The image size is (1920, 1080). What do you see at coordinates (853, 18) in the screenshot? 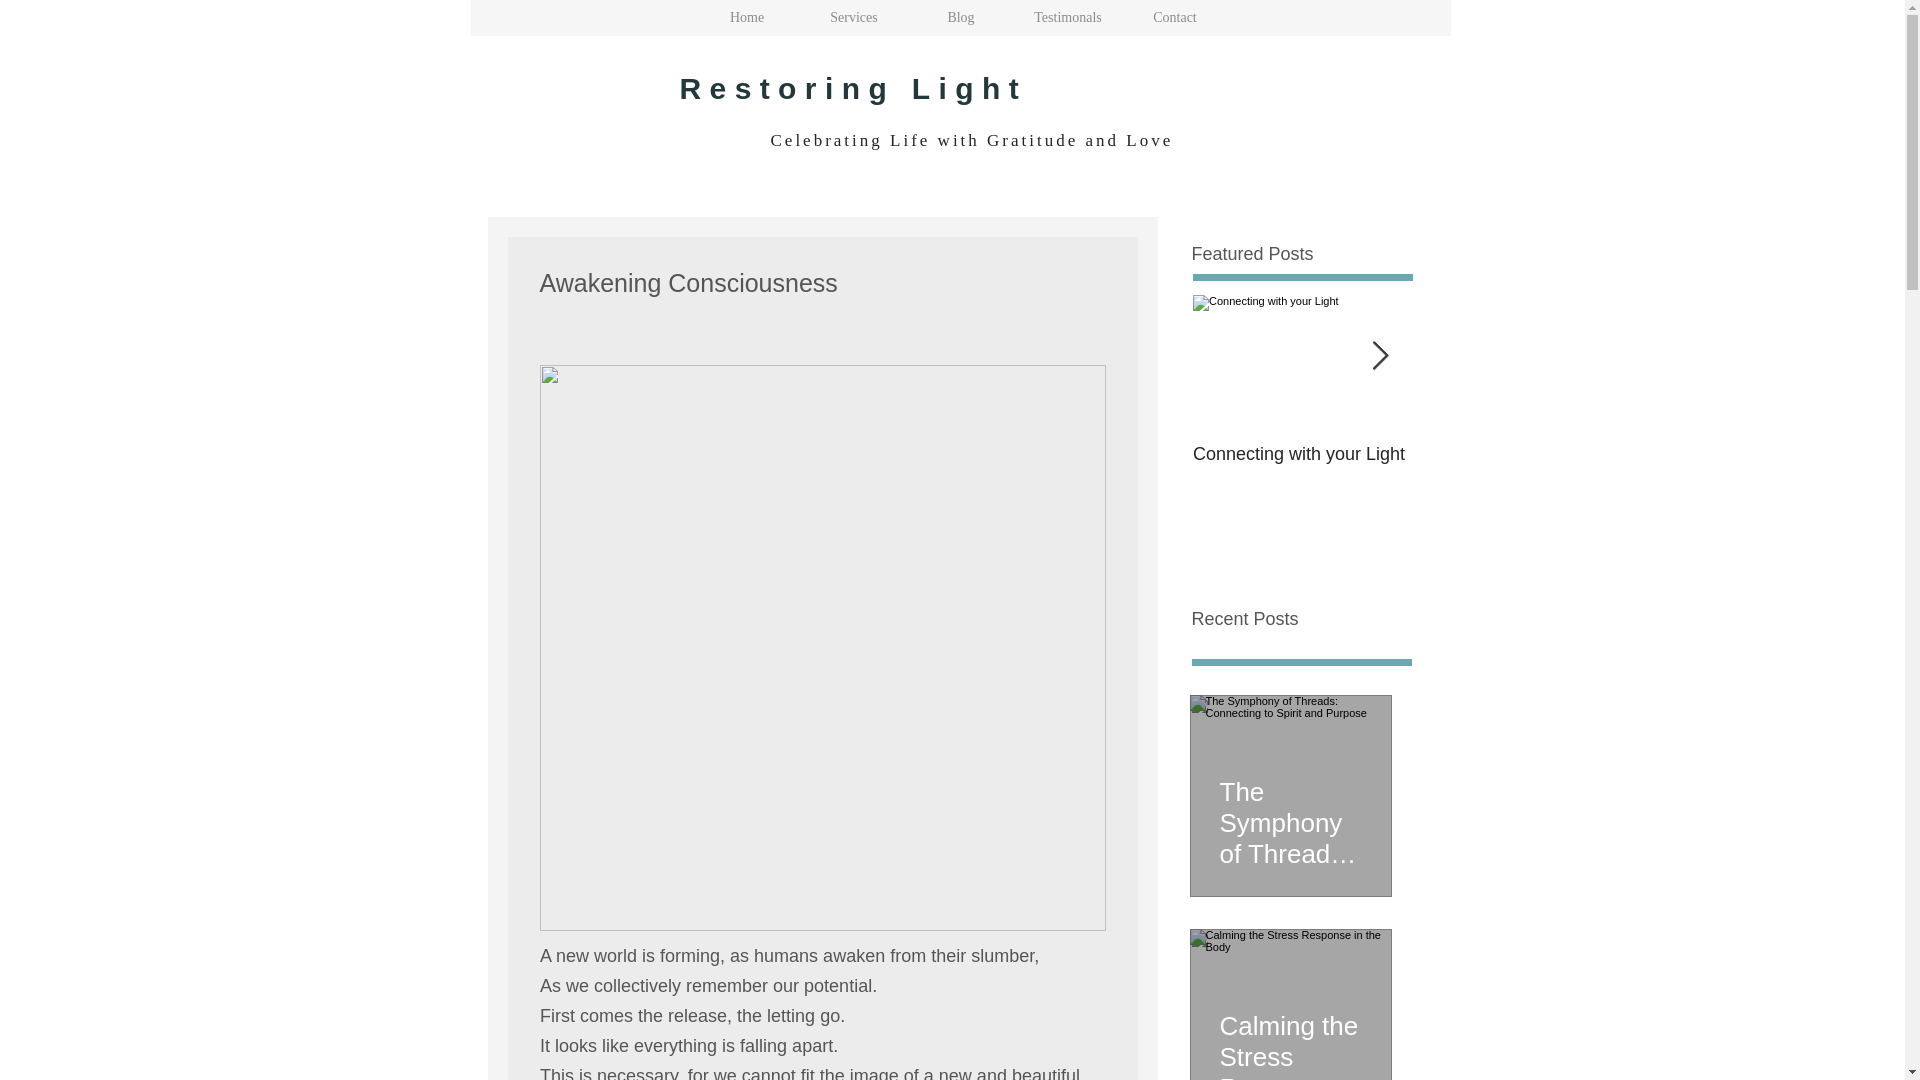
I see `Services` at bounding box center [853, 18].